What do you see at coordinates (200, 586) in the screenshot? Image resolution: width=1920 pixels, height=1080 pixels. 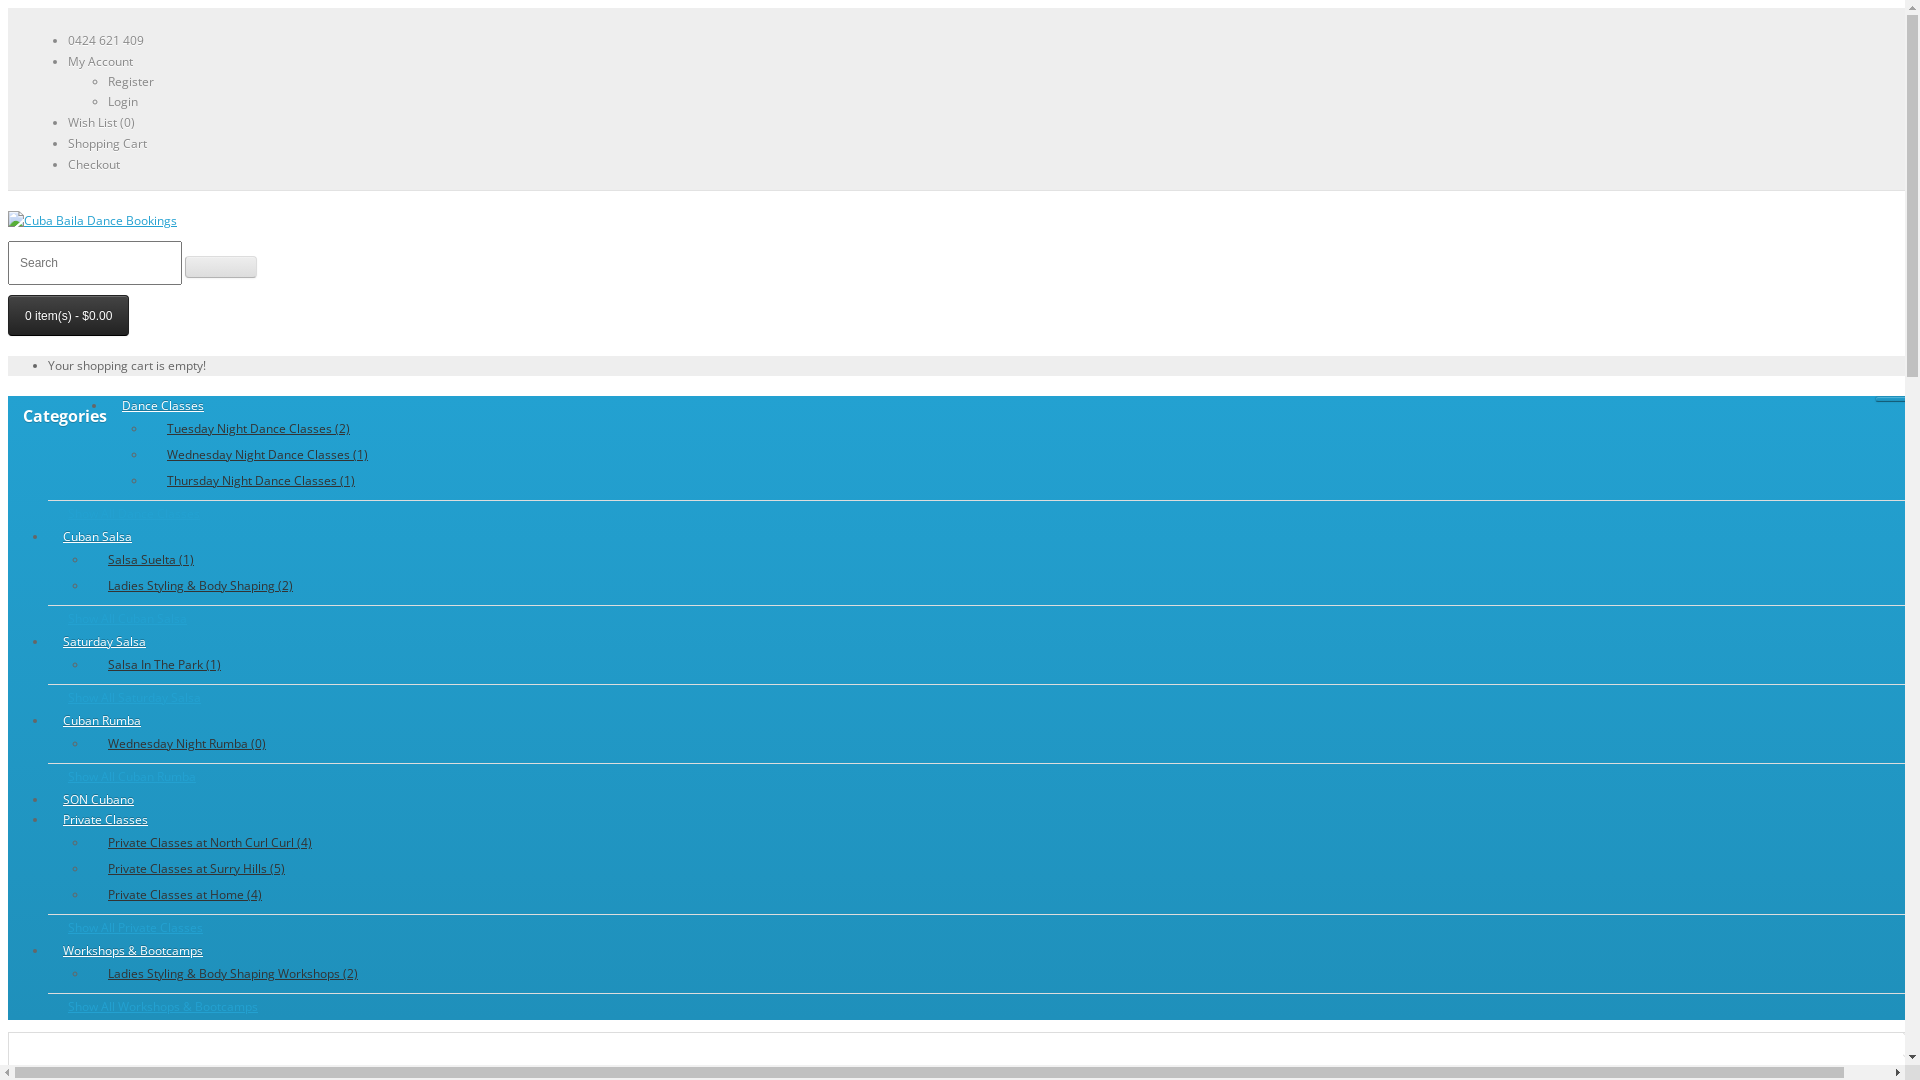 I see `Ladies Styling & Body Shaping (2)` at bounding box center [200, 586].